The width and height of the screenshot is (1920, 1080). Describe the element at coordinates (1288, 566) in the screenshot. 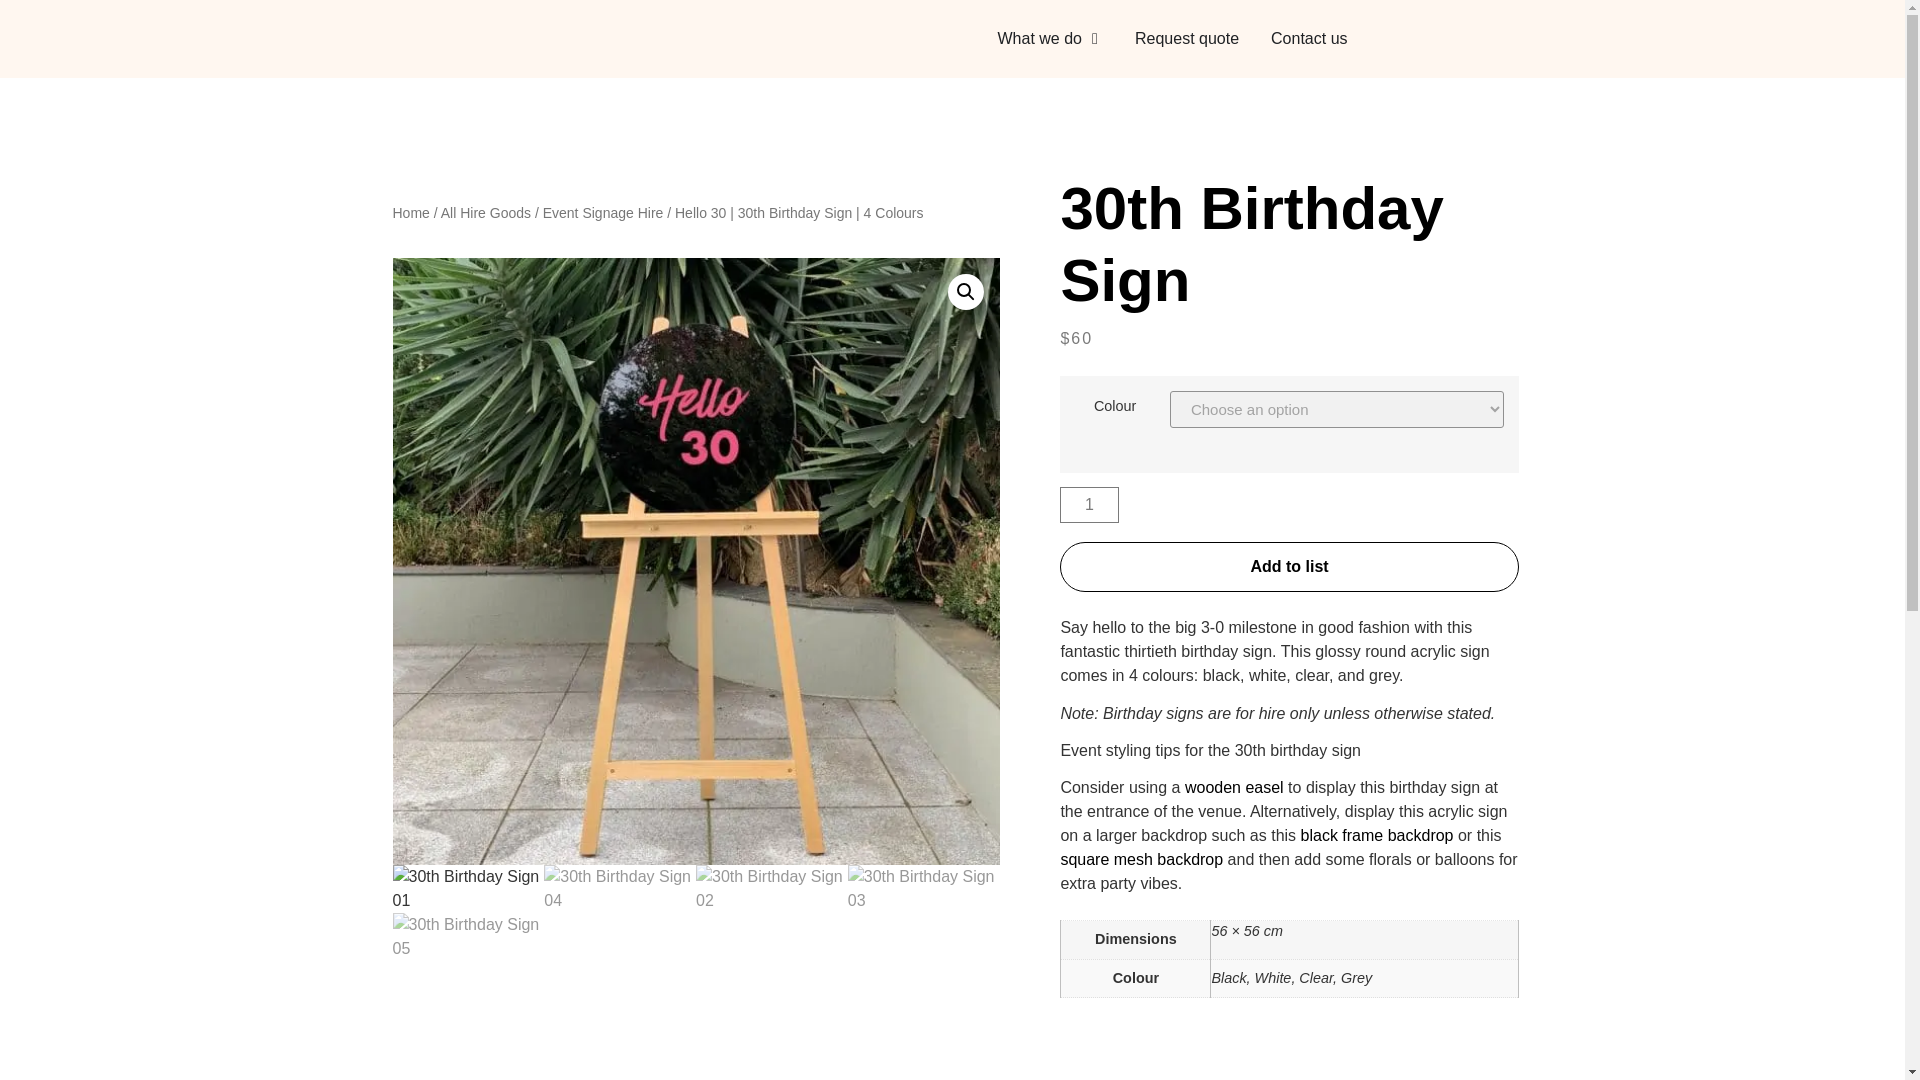

I see `Add to list` at that location.